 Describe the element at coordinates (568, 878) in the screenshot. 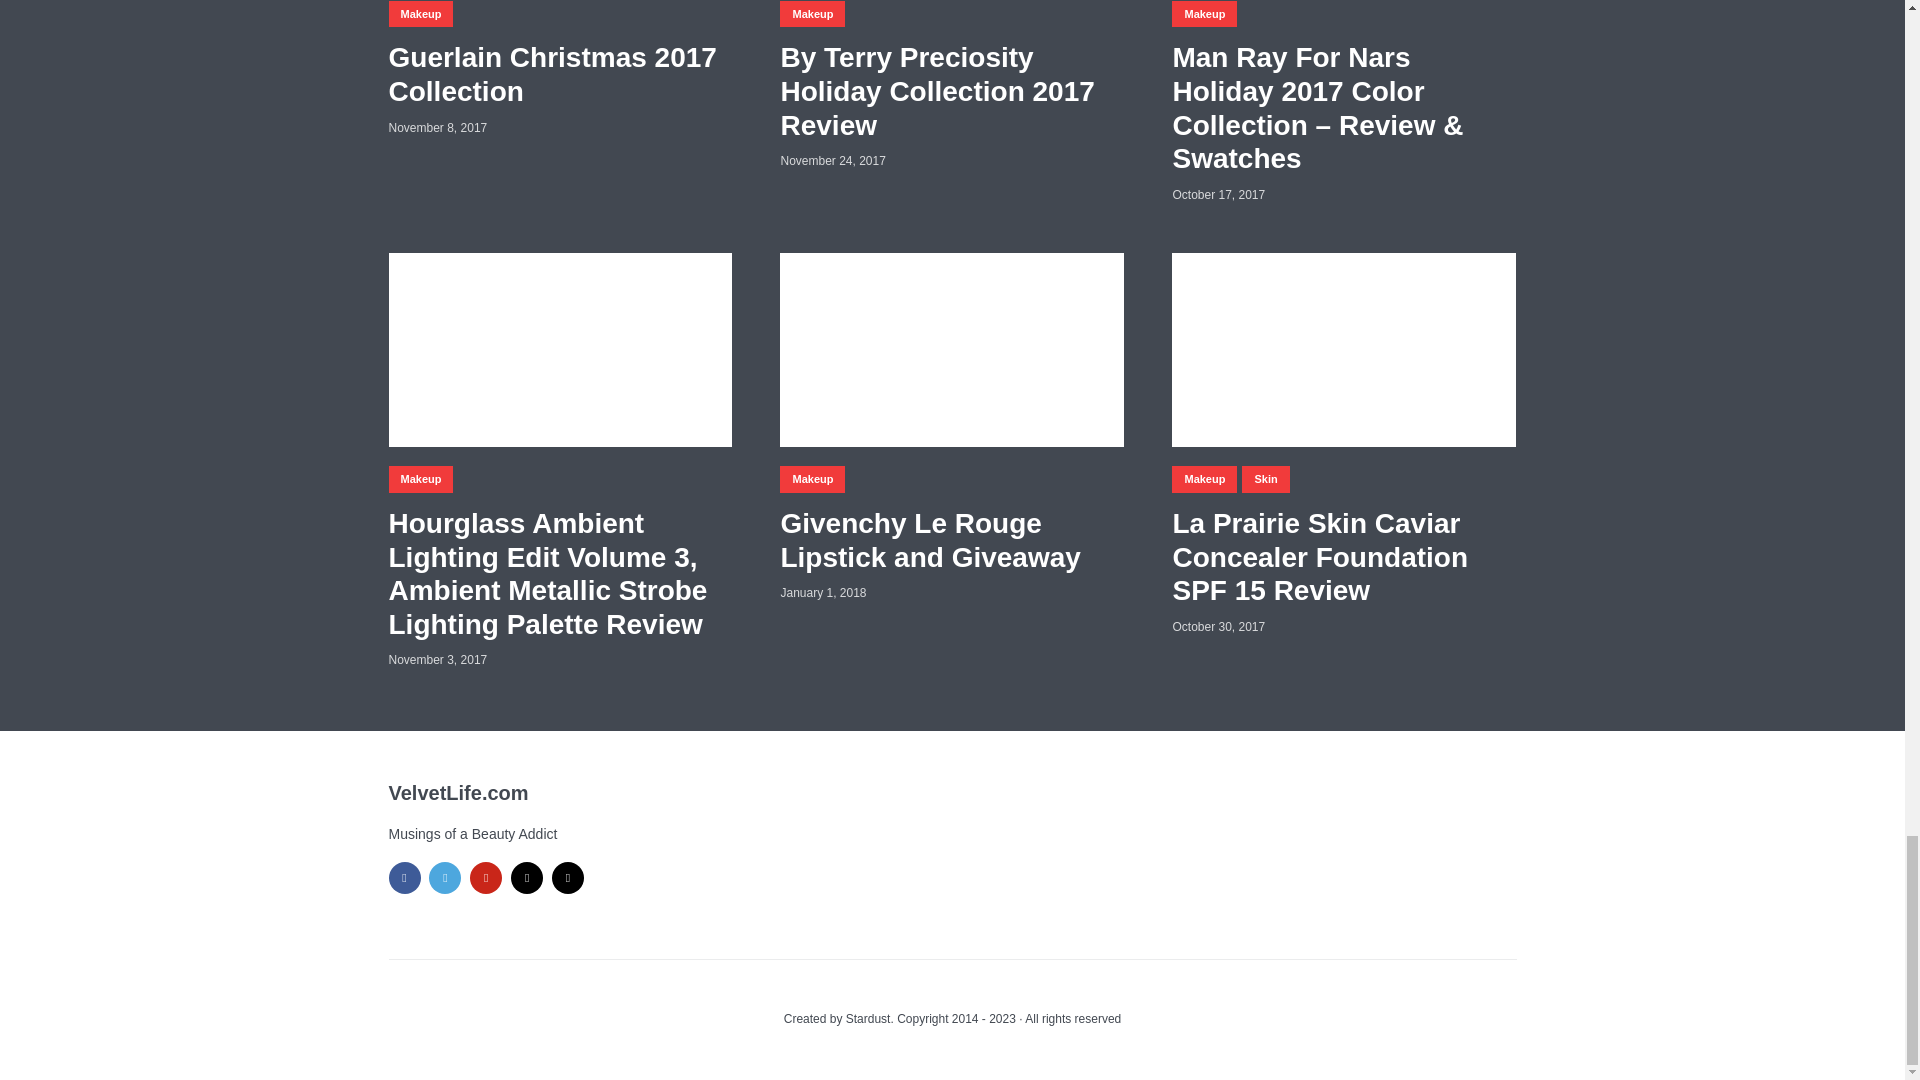

I see `Instagram` at that location.